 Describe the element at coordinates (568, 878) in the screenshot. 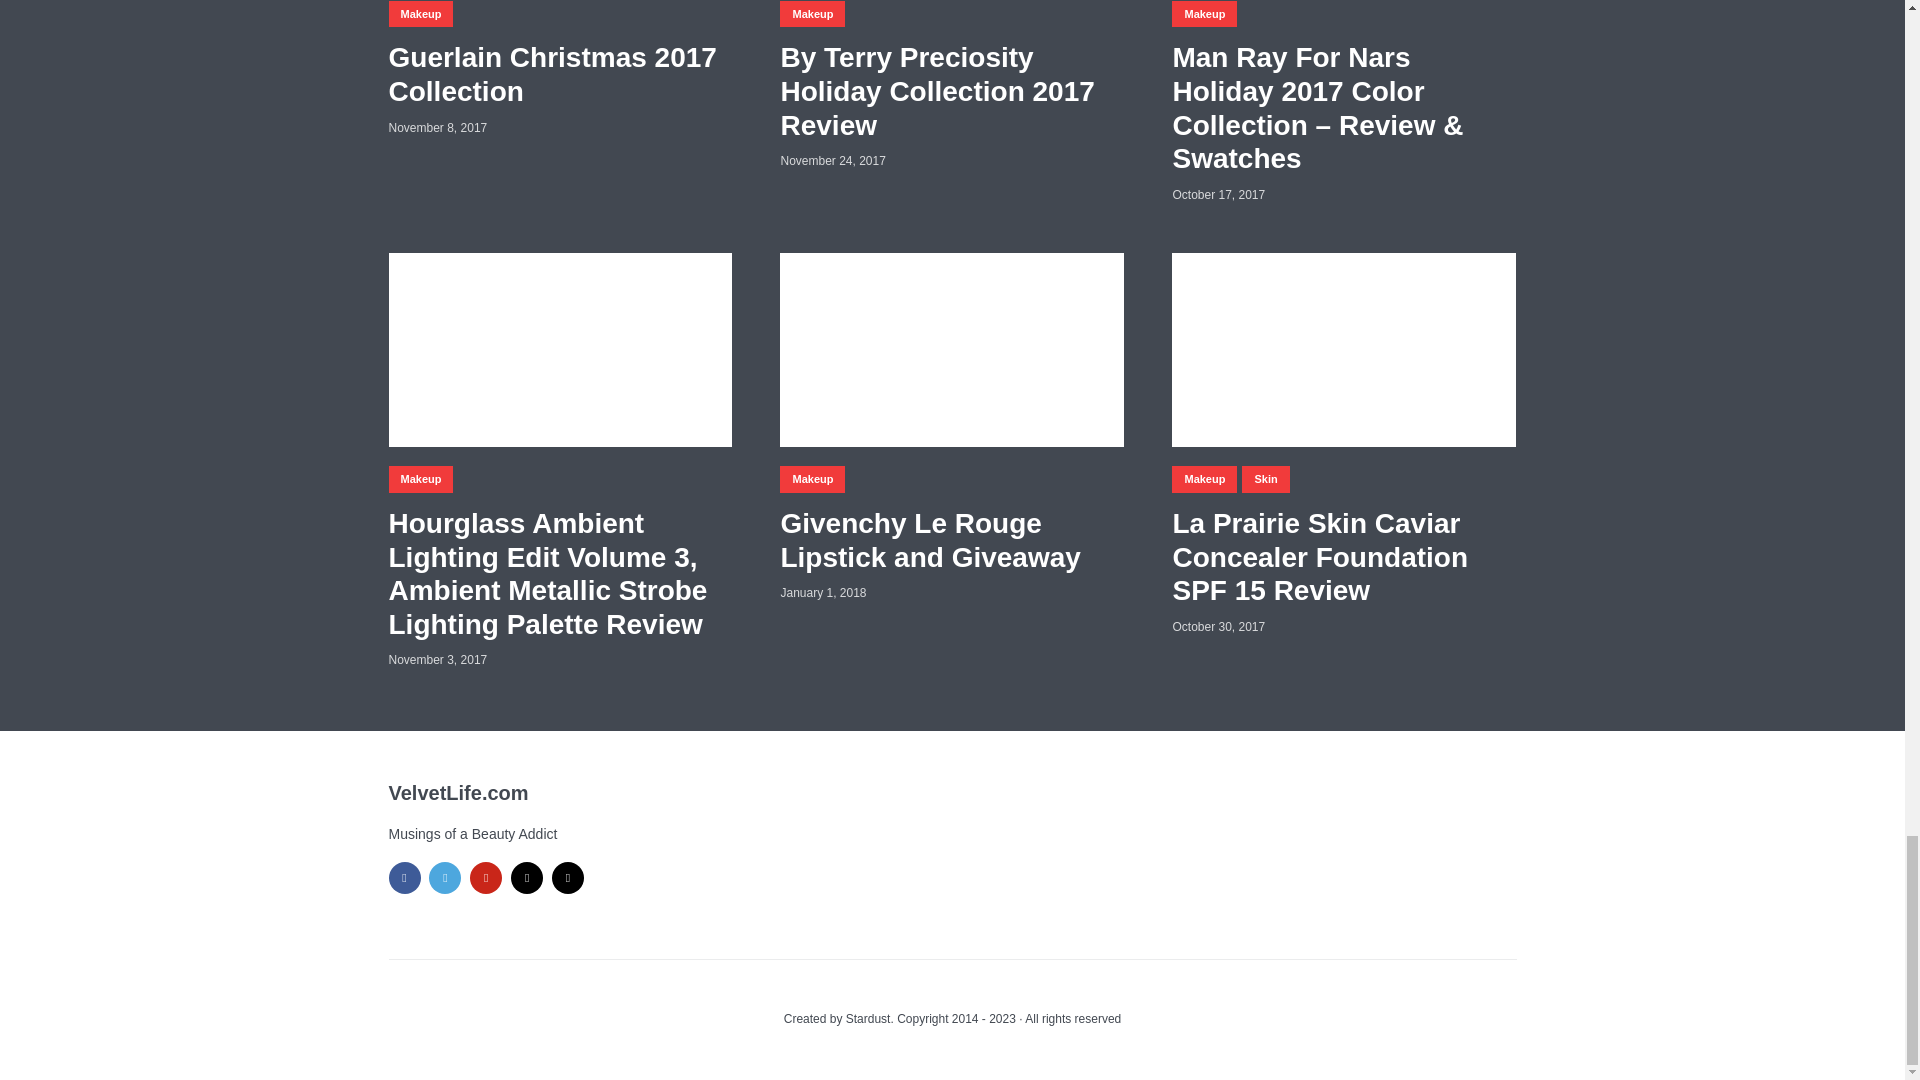

I see `Instagram` at that location.